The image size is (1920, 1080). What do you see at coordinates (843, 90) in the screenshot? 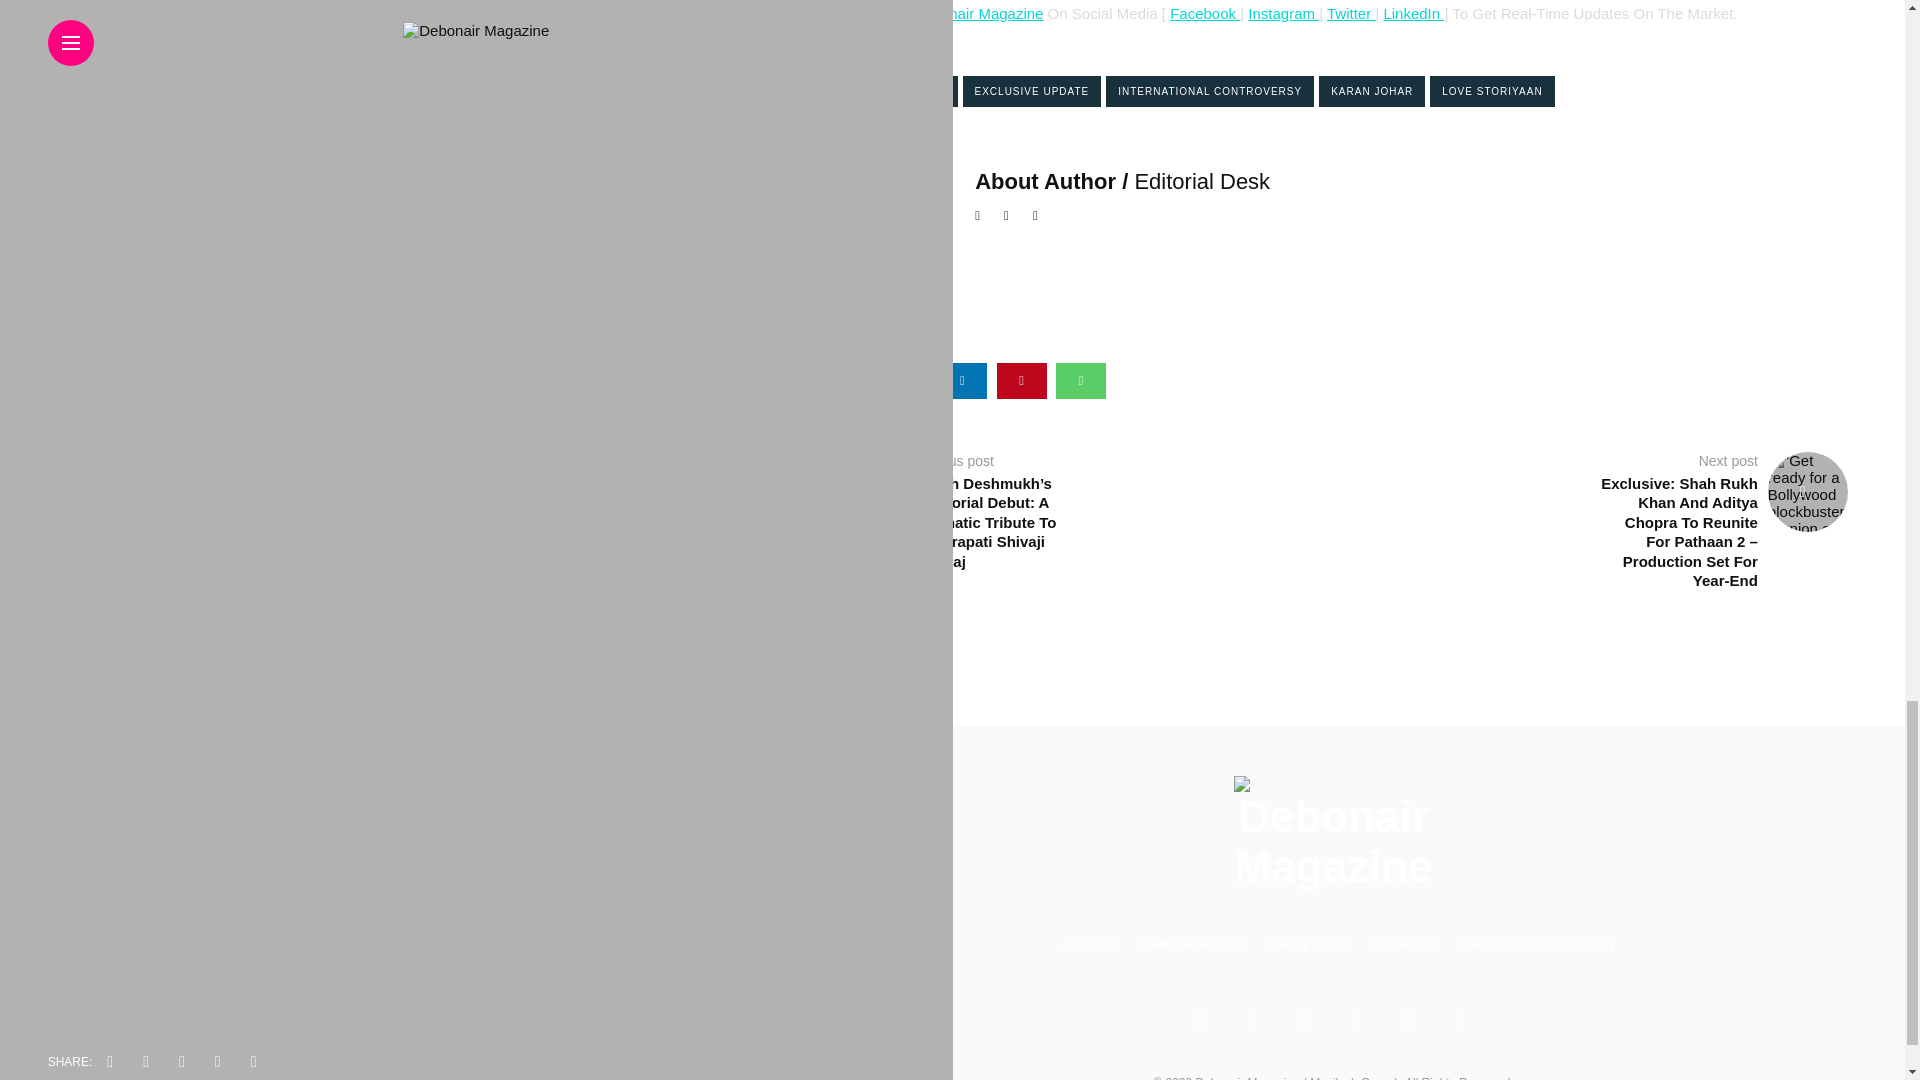
I see `BAN` at bounding box center [843, 90].